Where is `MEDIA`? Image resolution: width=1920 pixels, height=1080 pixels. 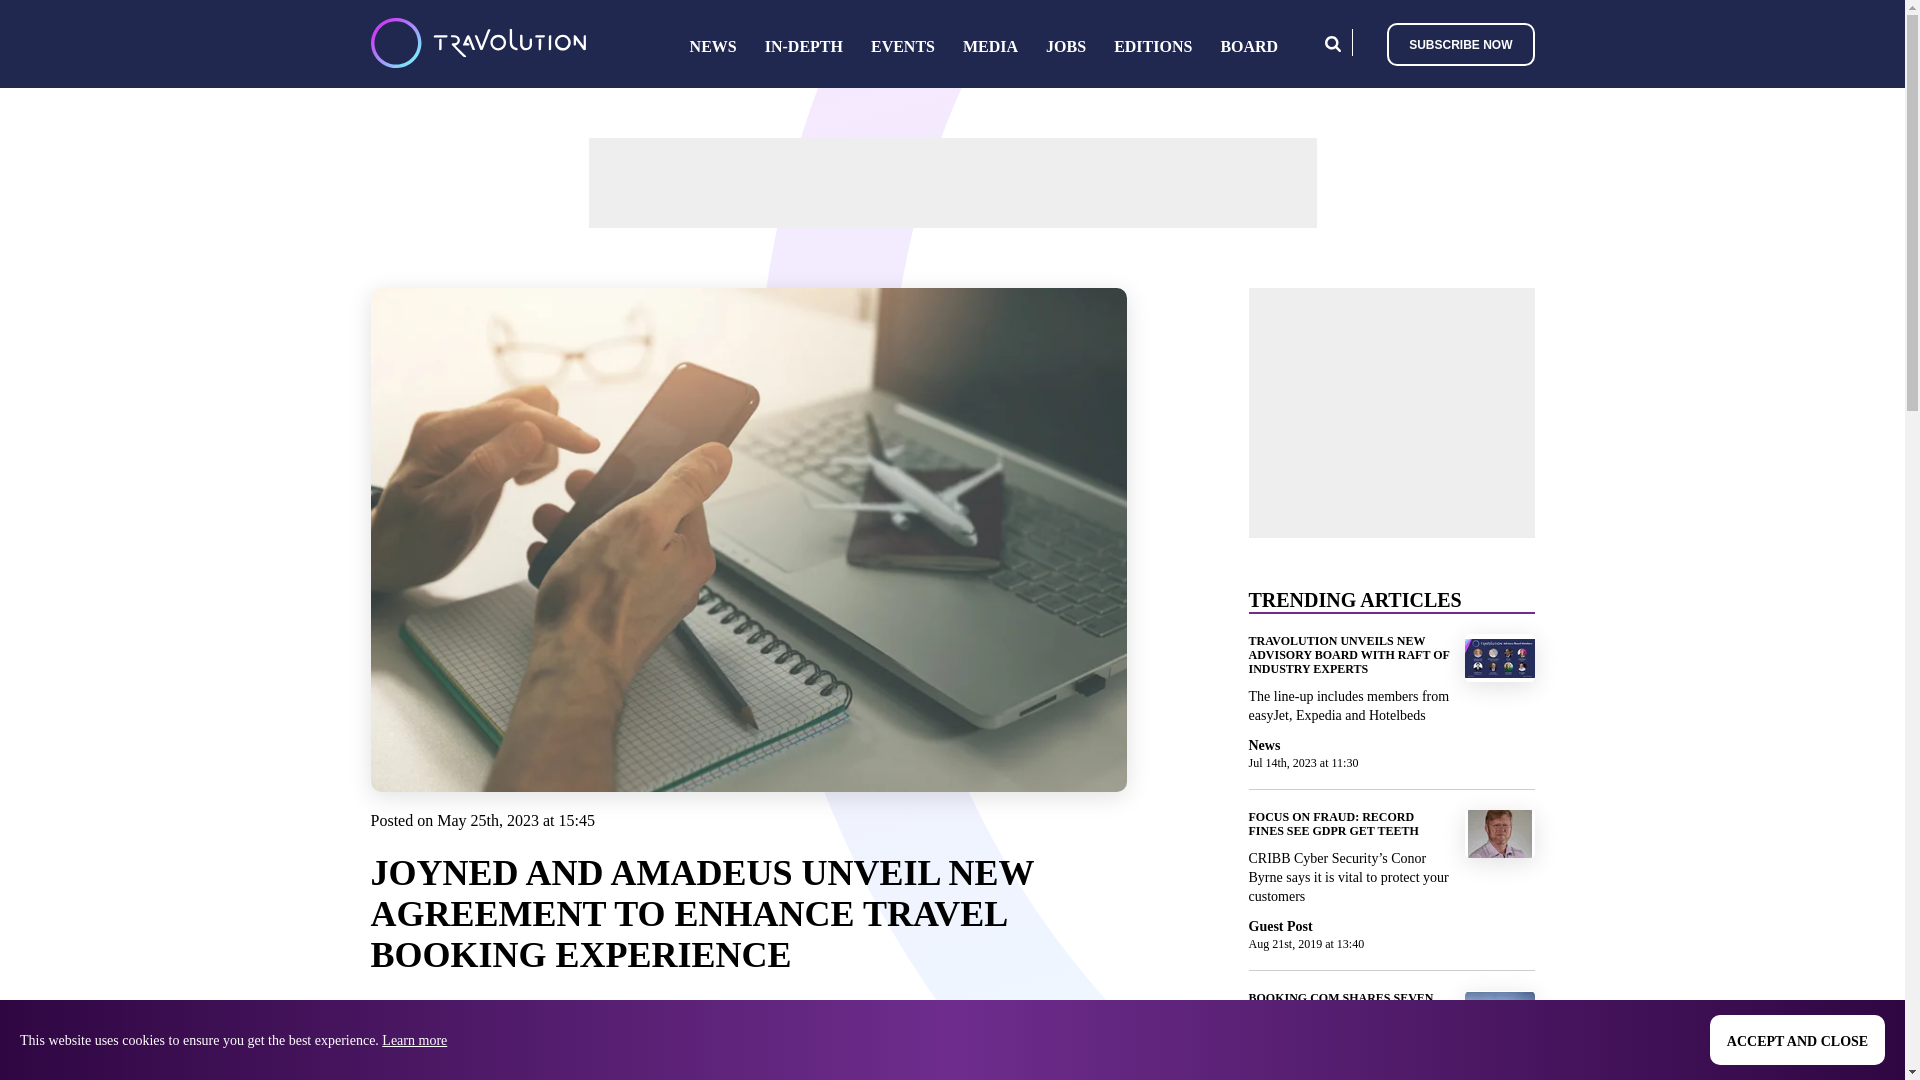
MEDIA is located at coordinates (990, 46).